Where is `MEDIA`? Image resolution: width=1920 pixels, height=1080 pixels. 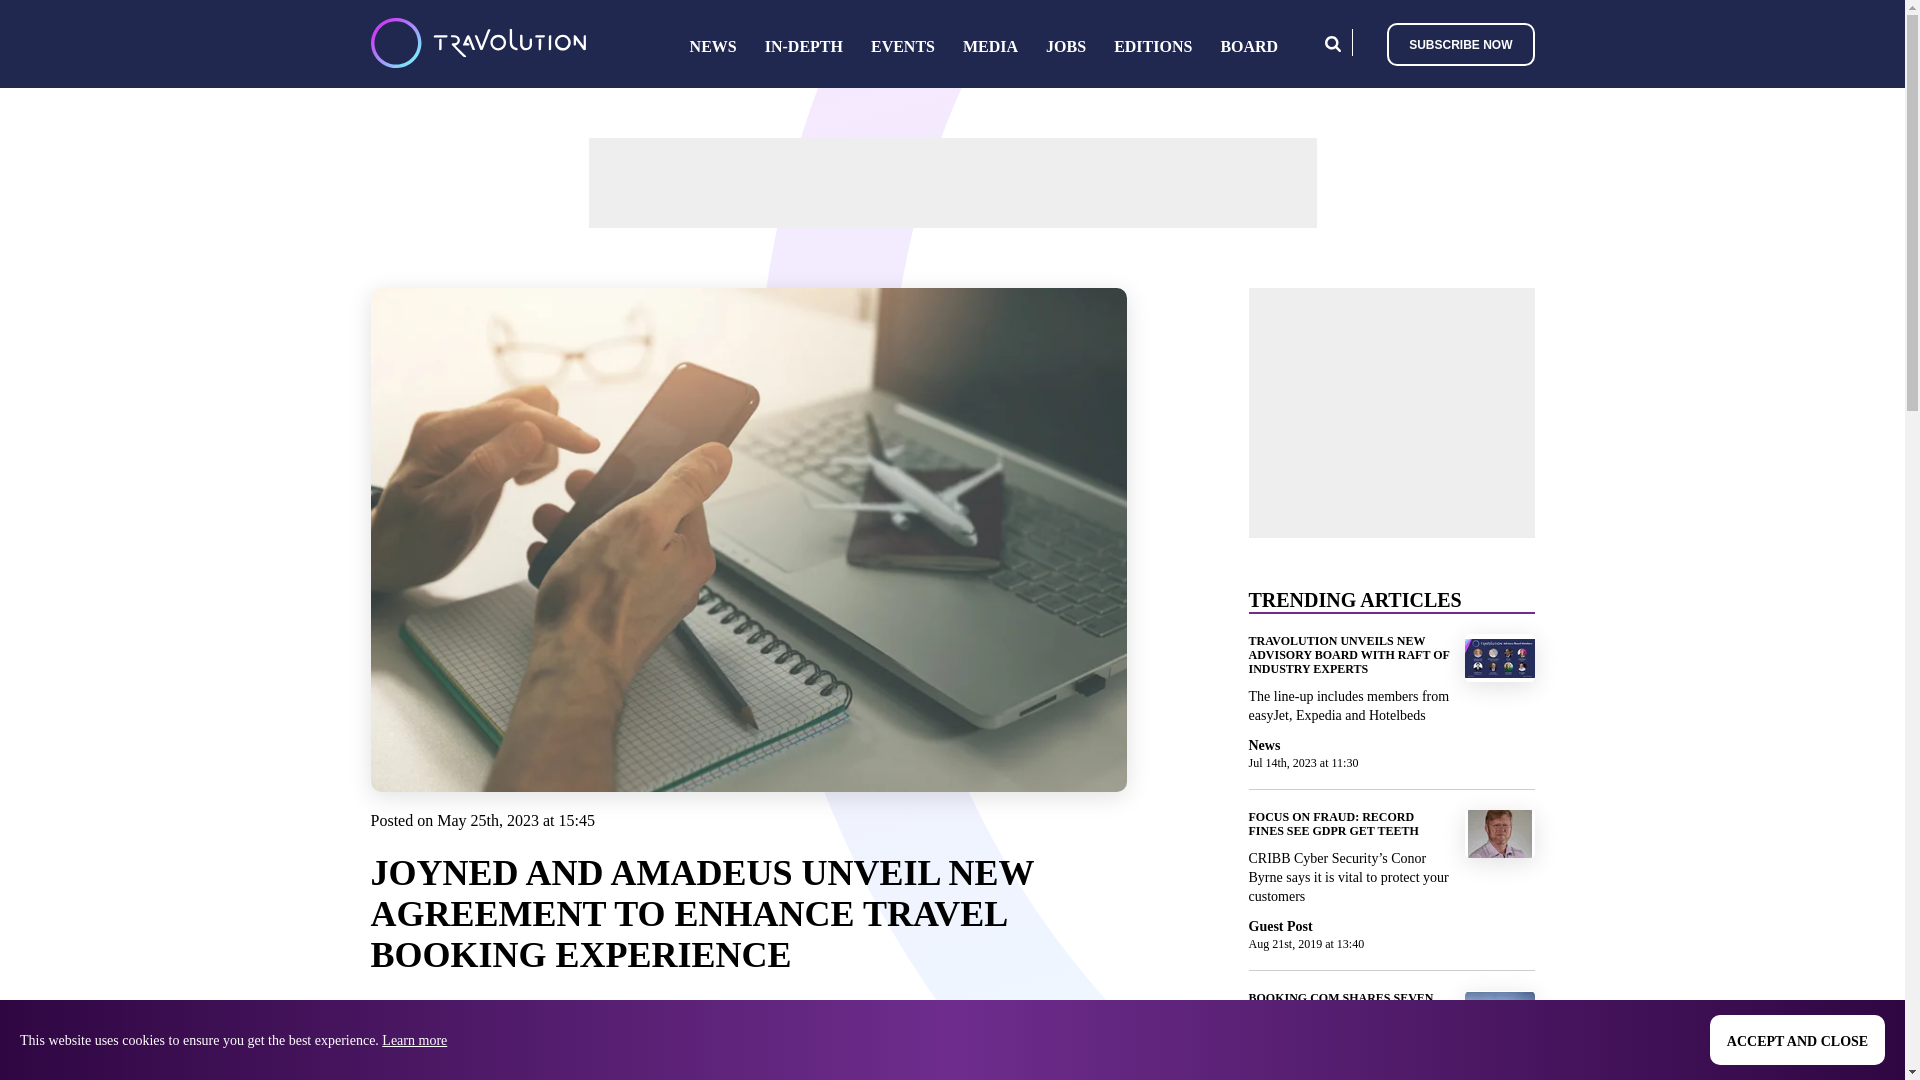
MEDIA is located at coordinates (990, 46).